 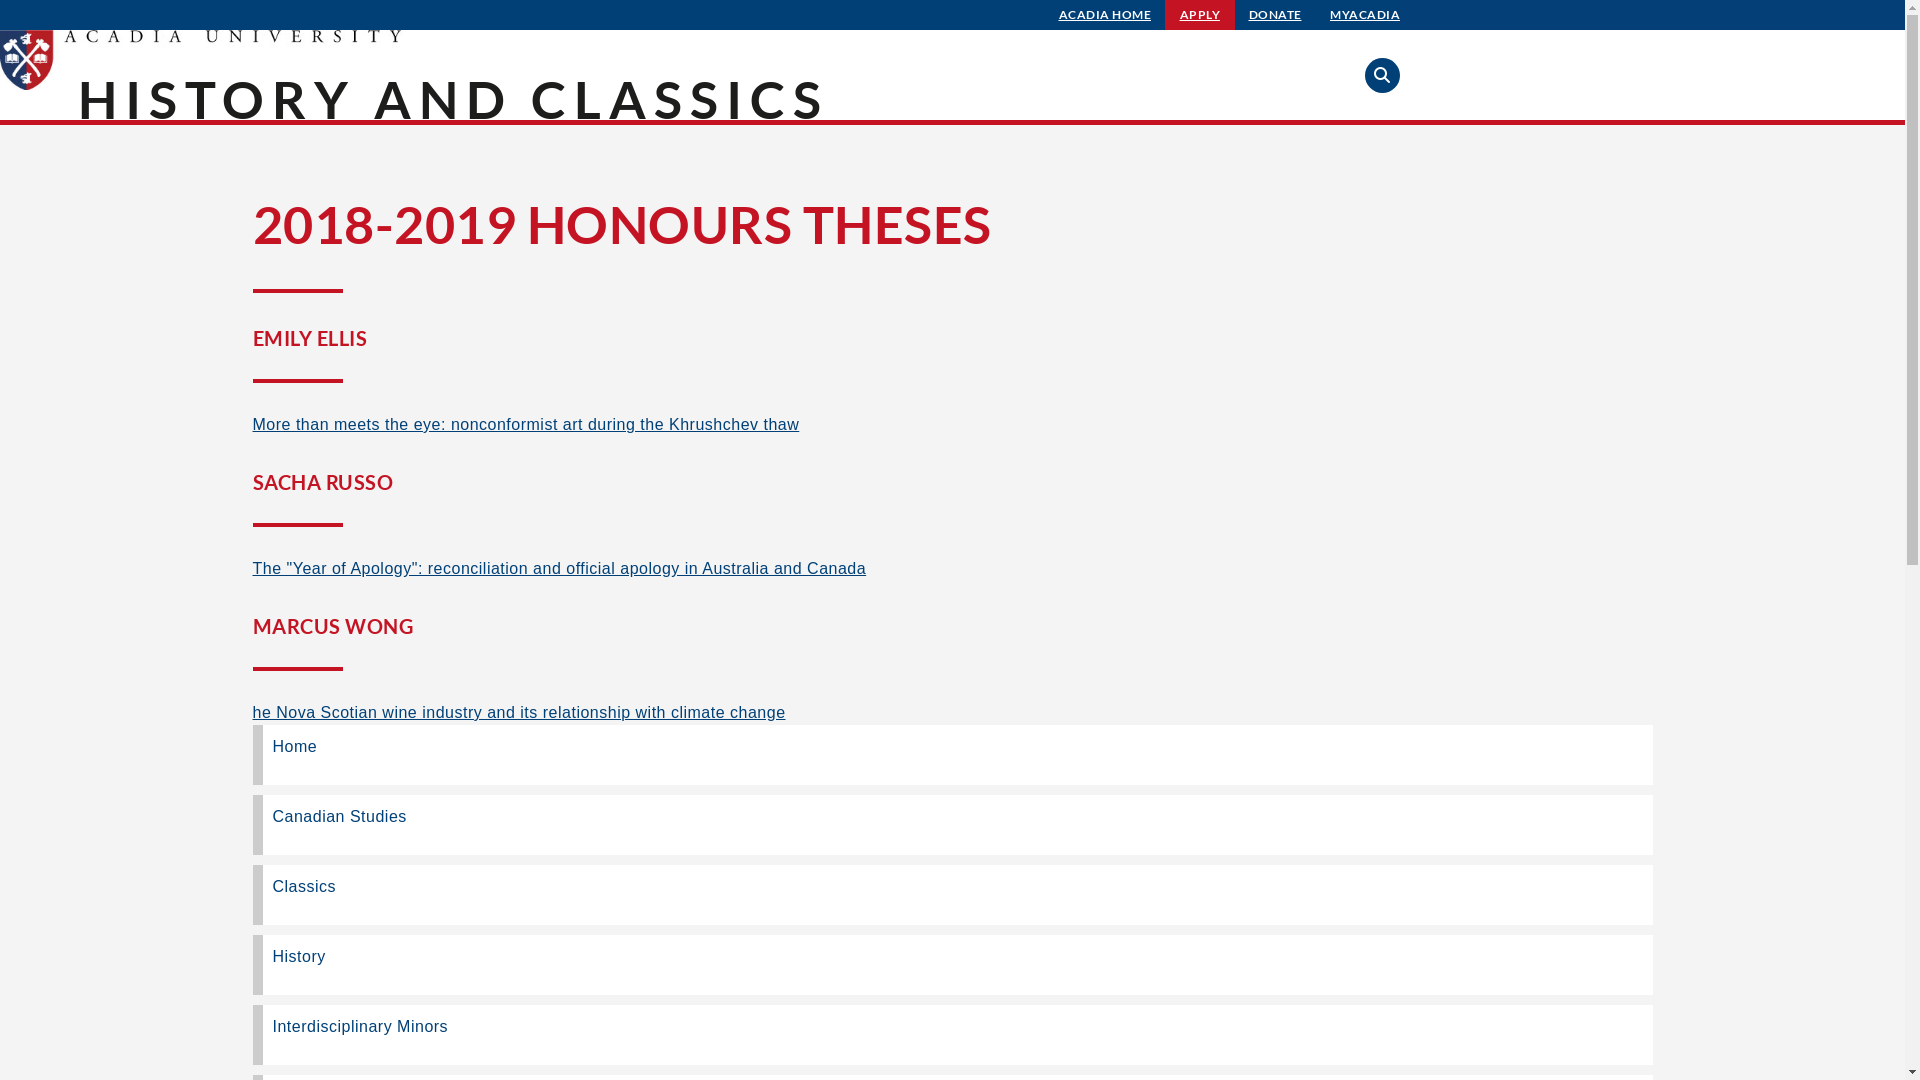 I want to click on Classics, so click(x=952, y=895).